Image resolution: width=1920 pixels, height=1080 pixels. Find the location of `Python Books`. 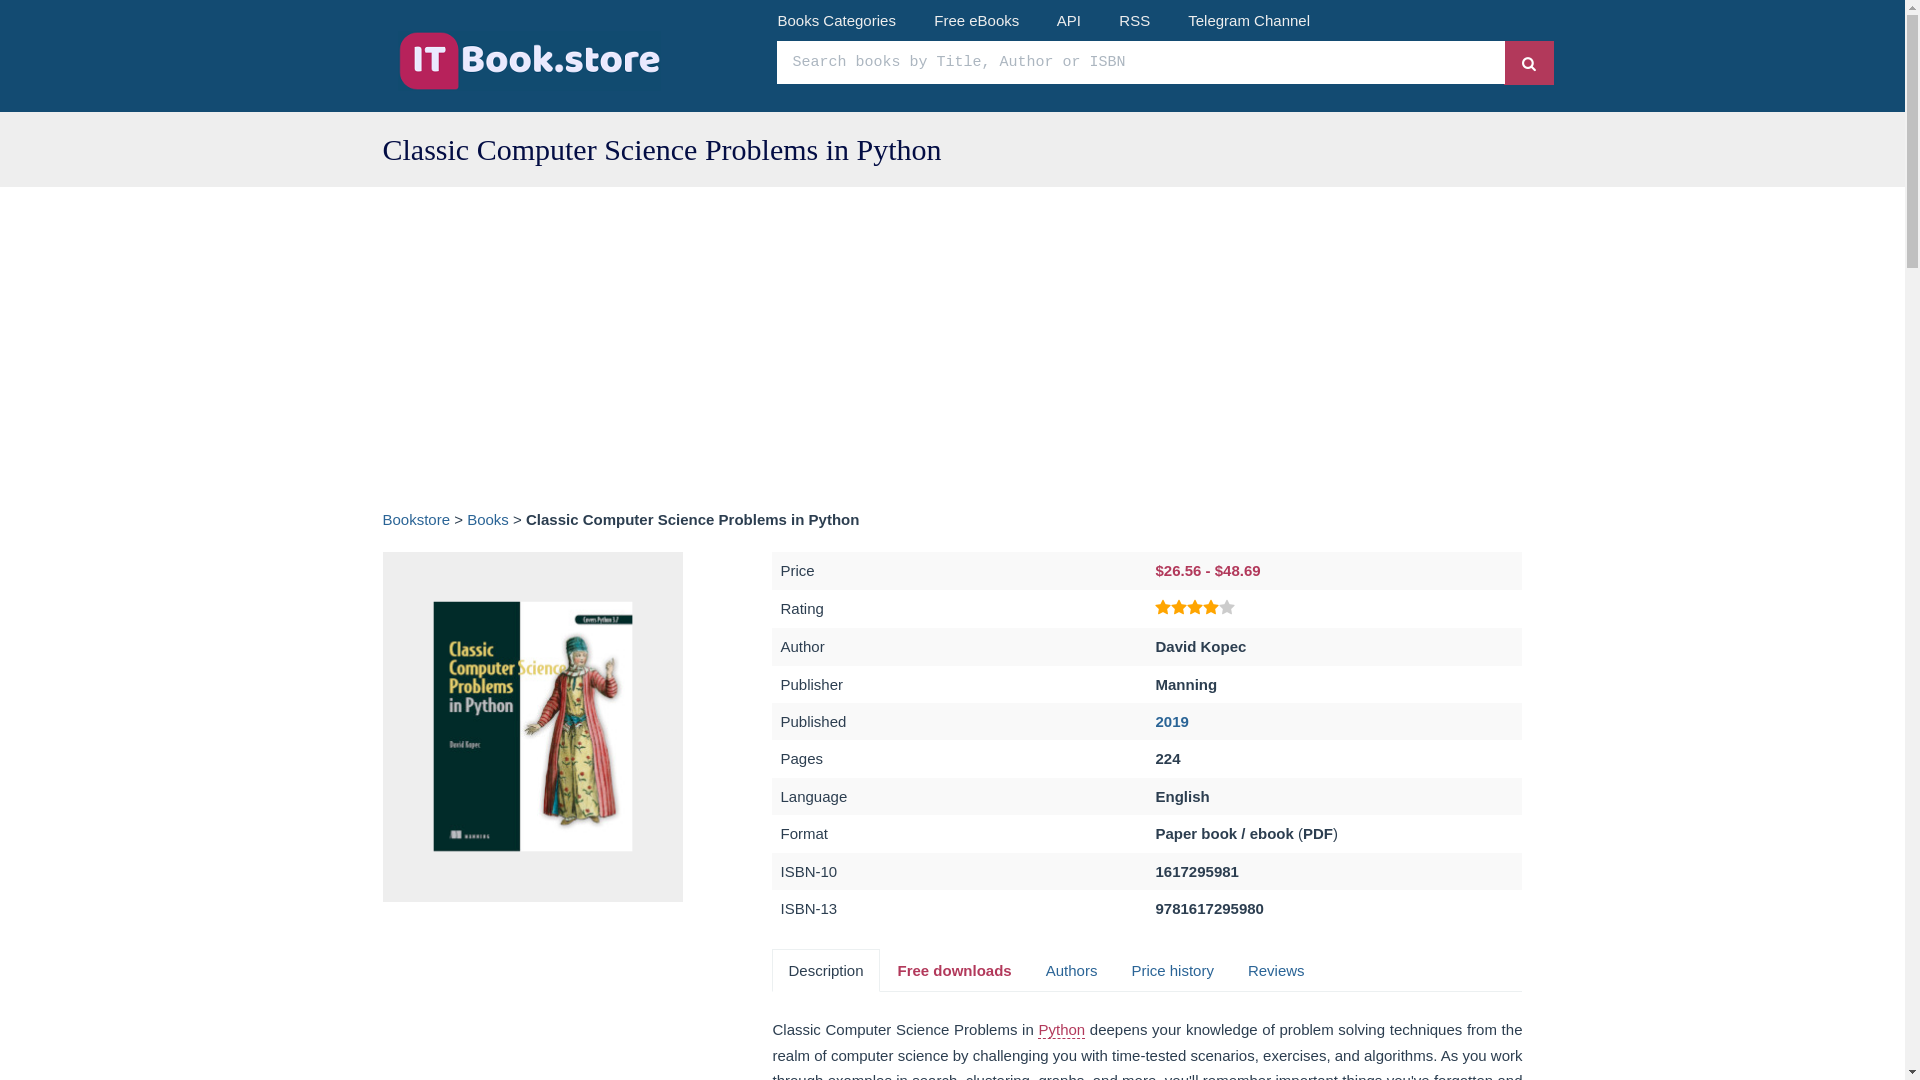

Python Books is located at coordinates (1061, 1029).